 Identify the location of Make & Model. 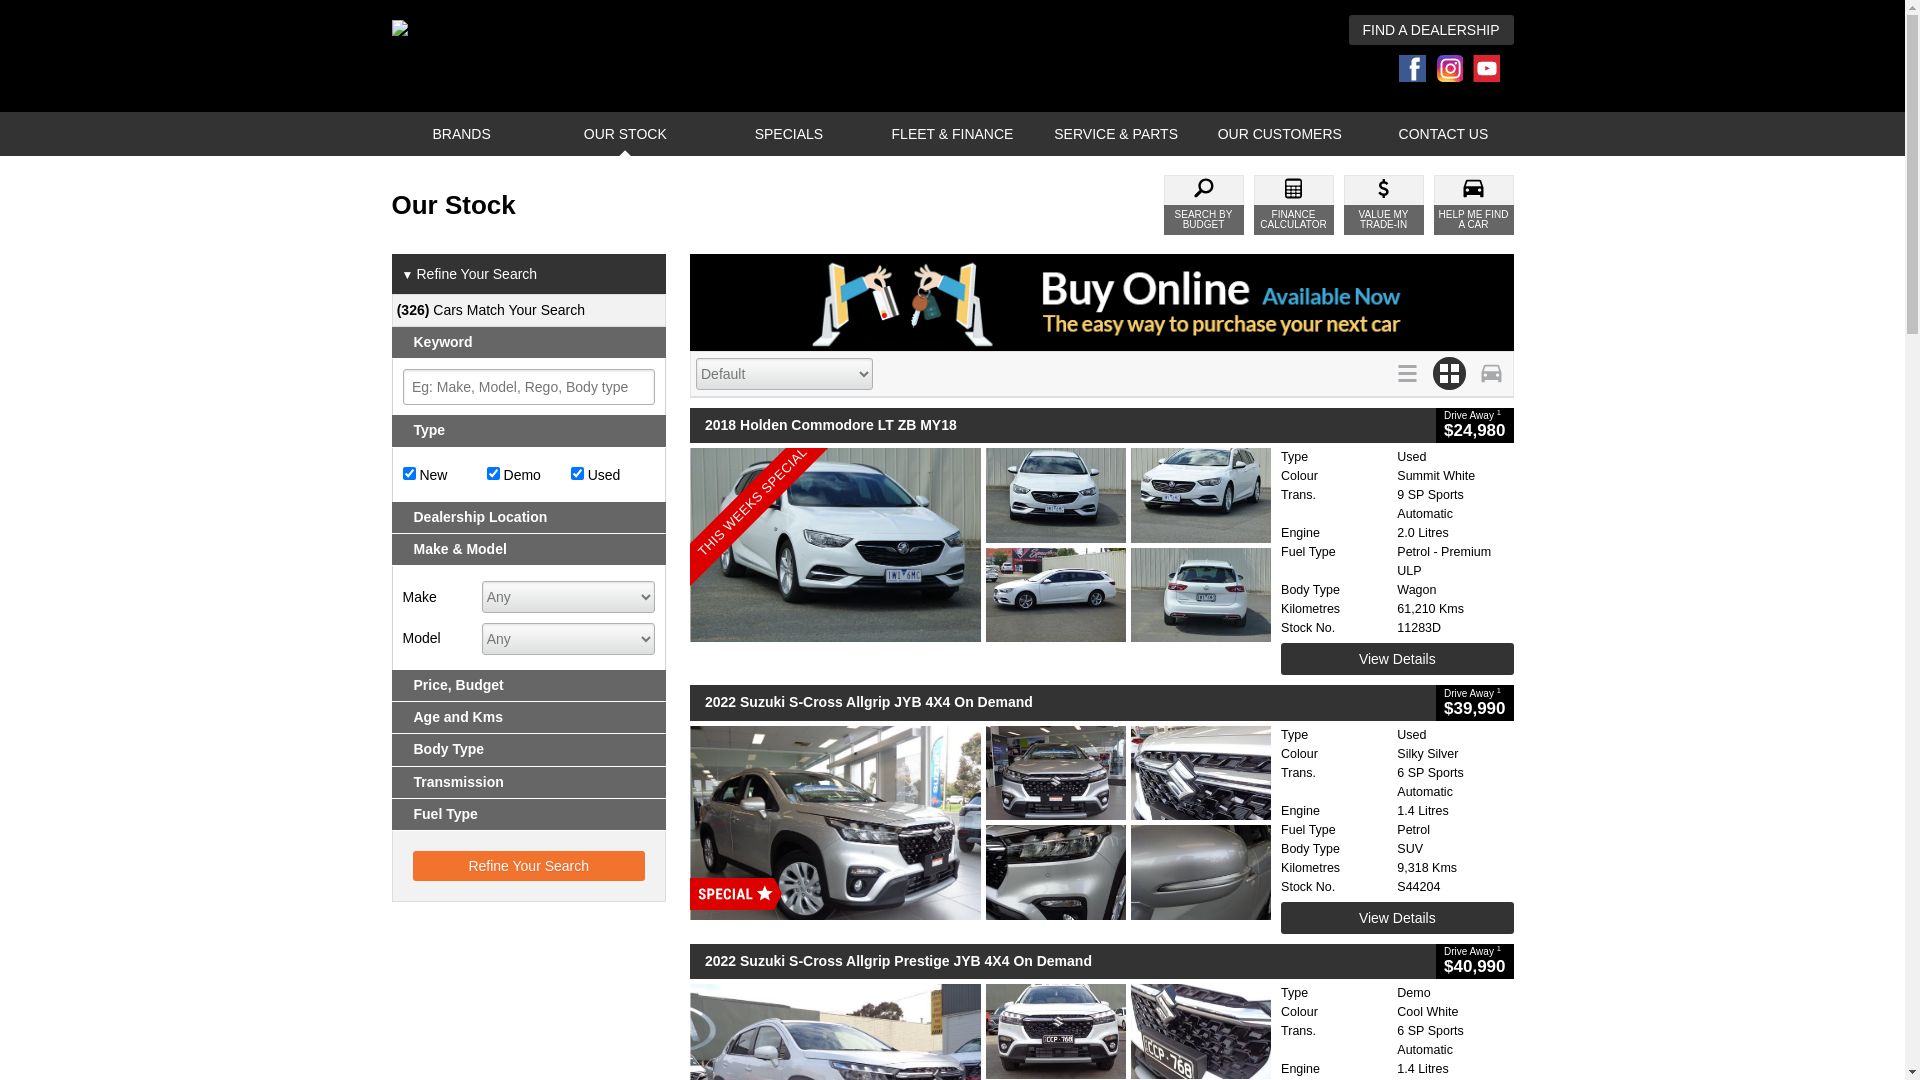
(530, 550).